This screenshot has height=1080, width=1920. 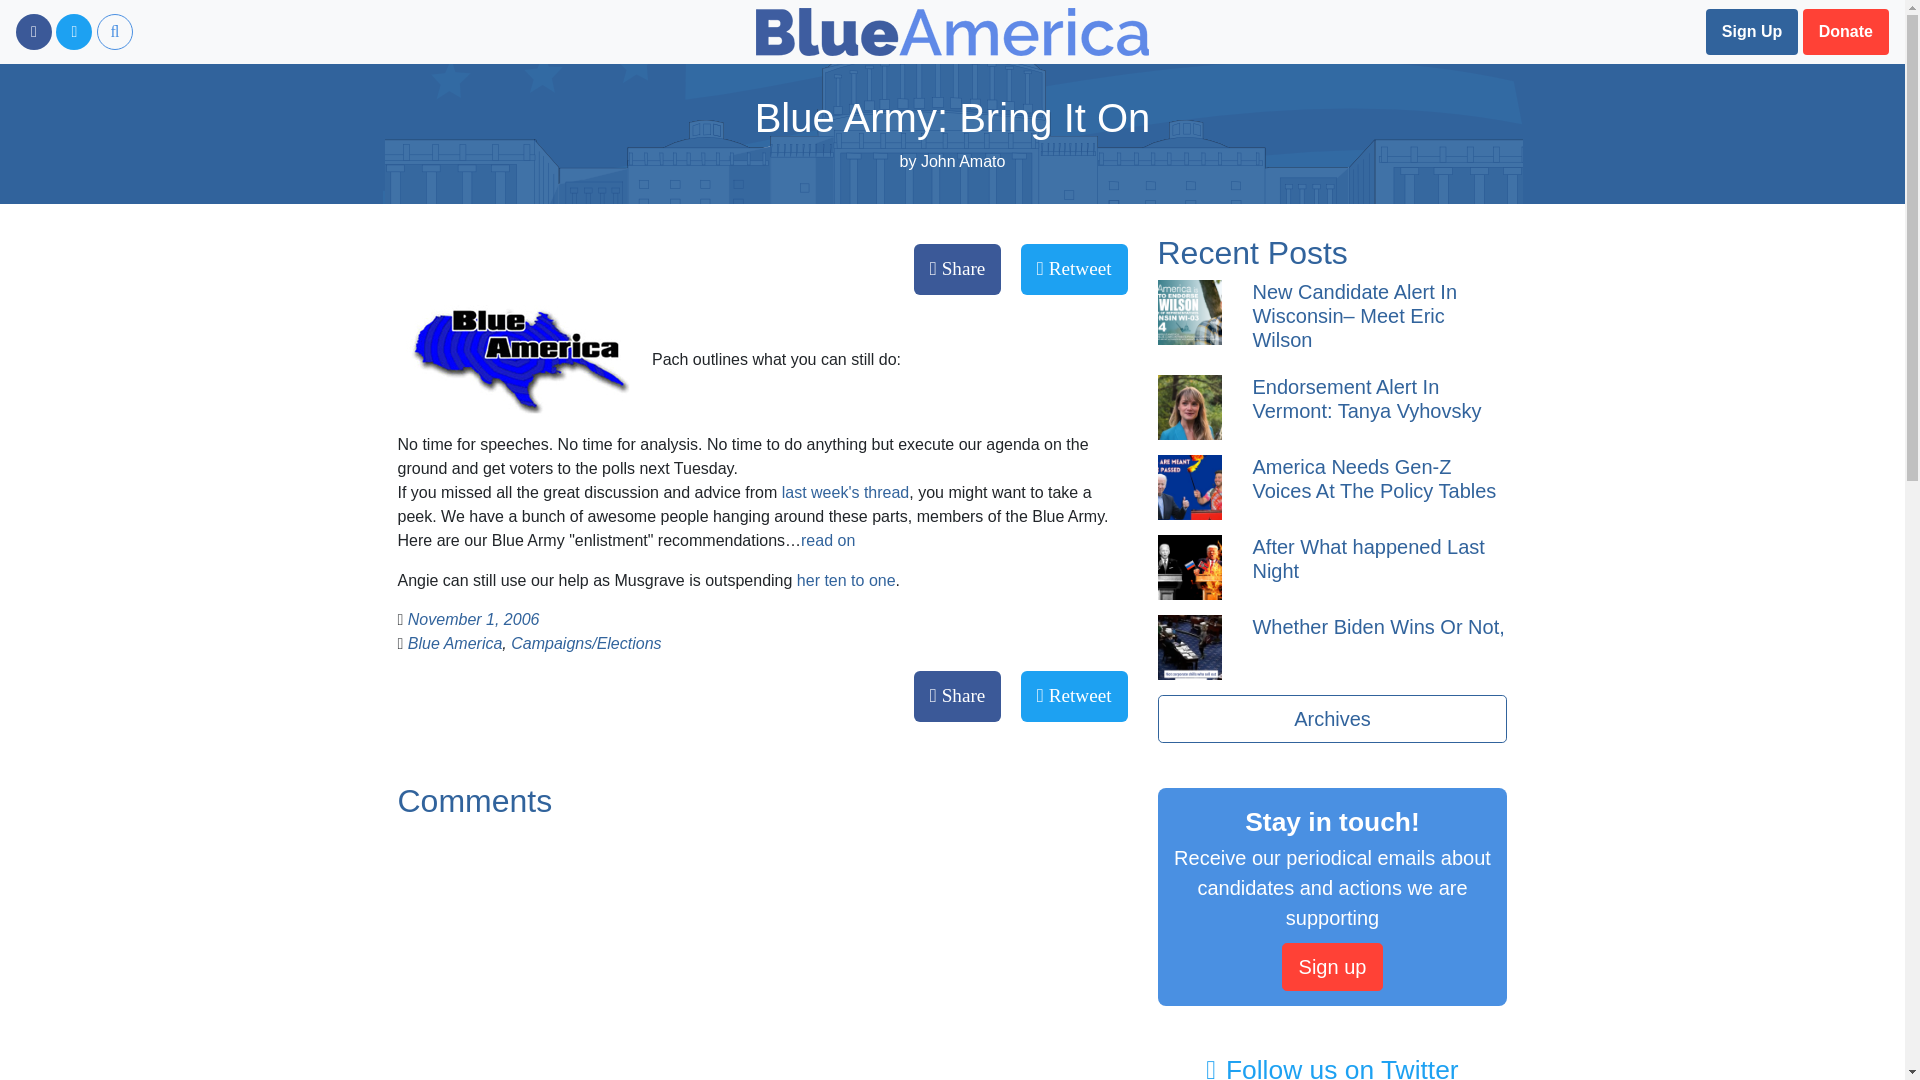 I want to click on Retweet, so click(x=1074, y=696).